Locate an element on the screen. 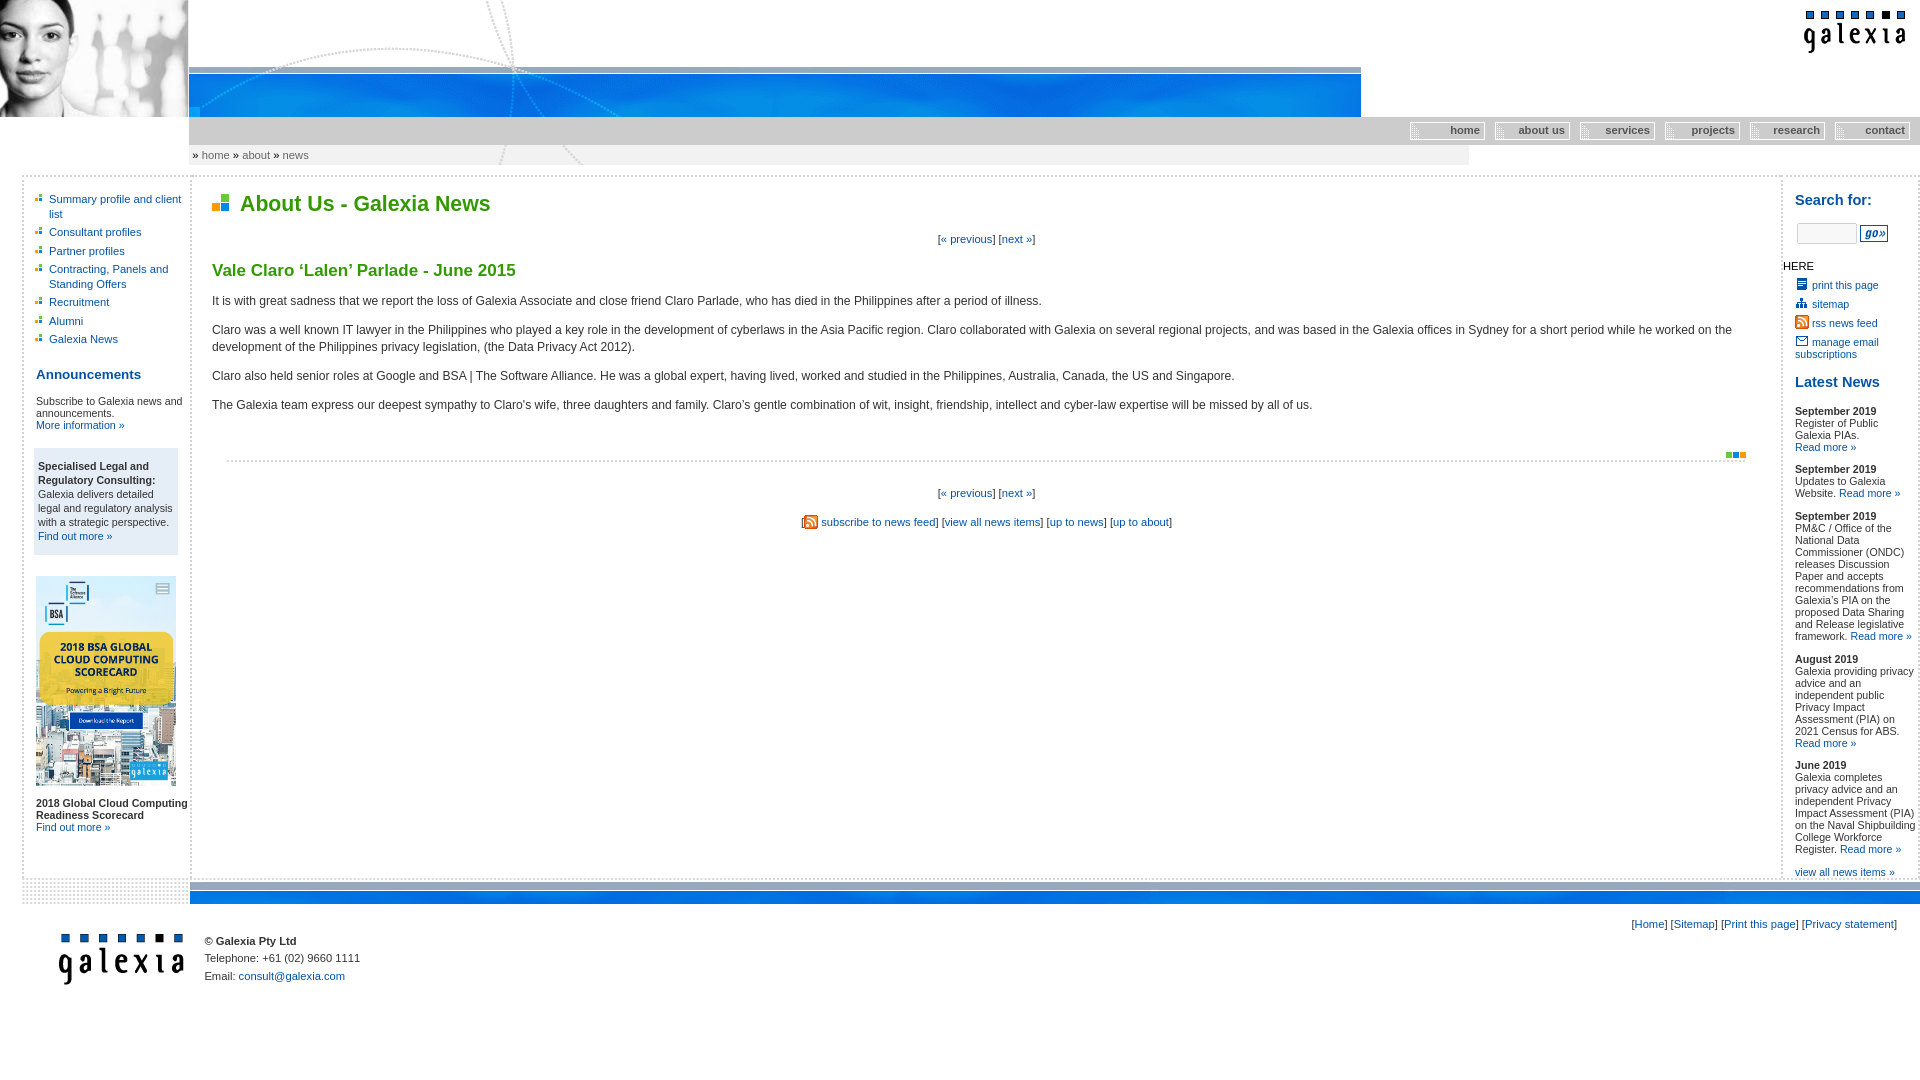 This screenshot has height=1080, width=1920. Latest News is located at coordinates (1837, 381).